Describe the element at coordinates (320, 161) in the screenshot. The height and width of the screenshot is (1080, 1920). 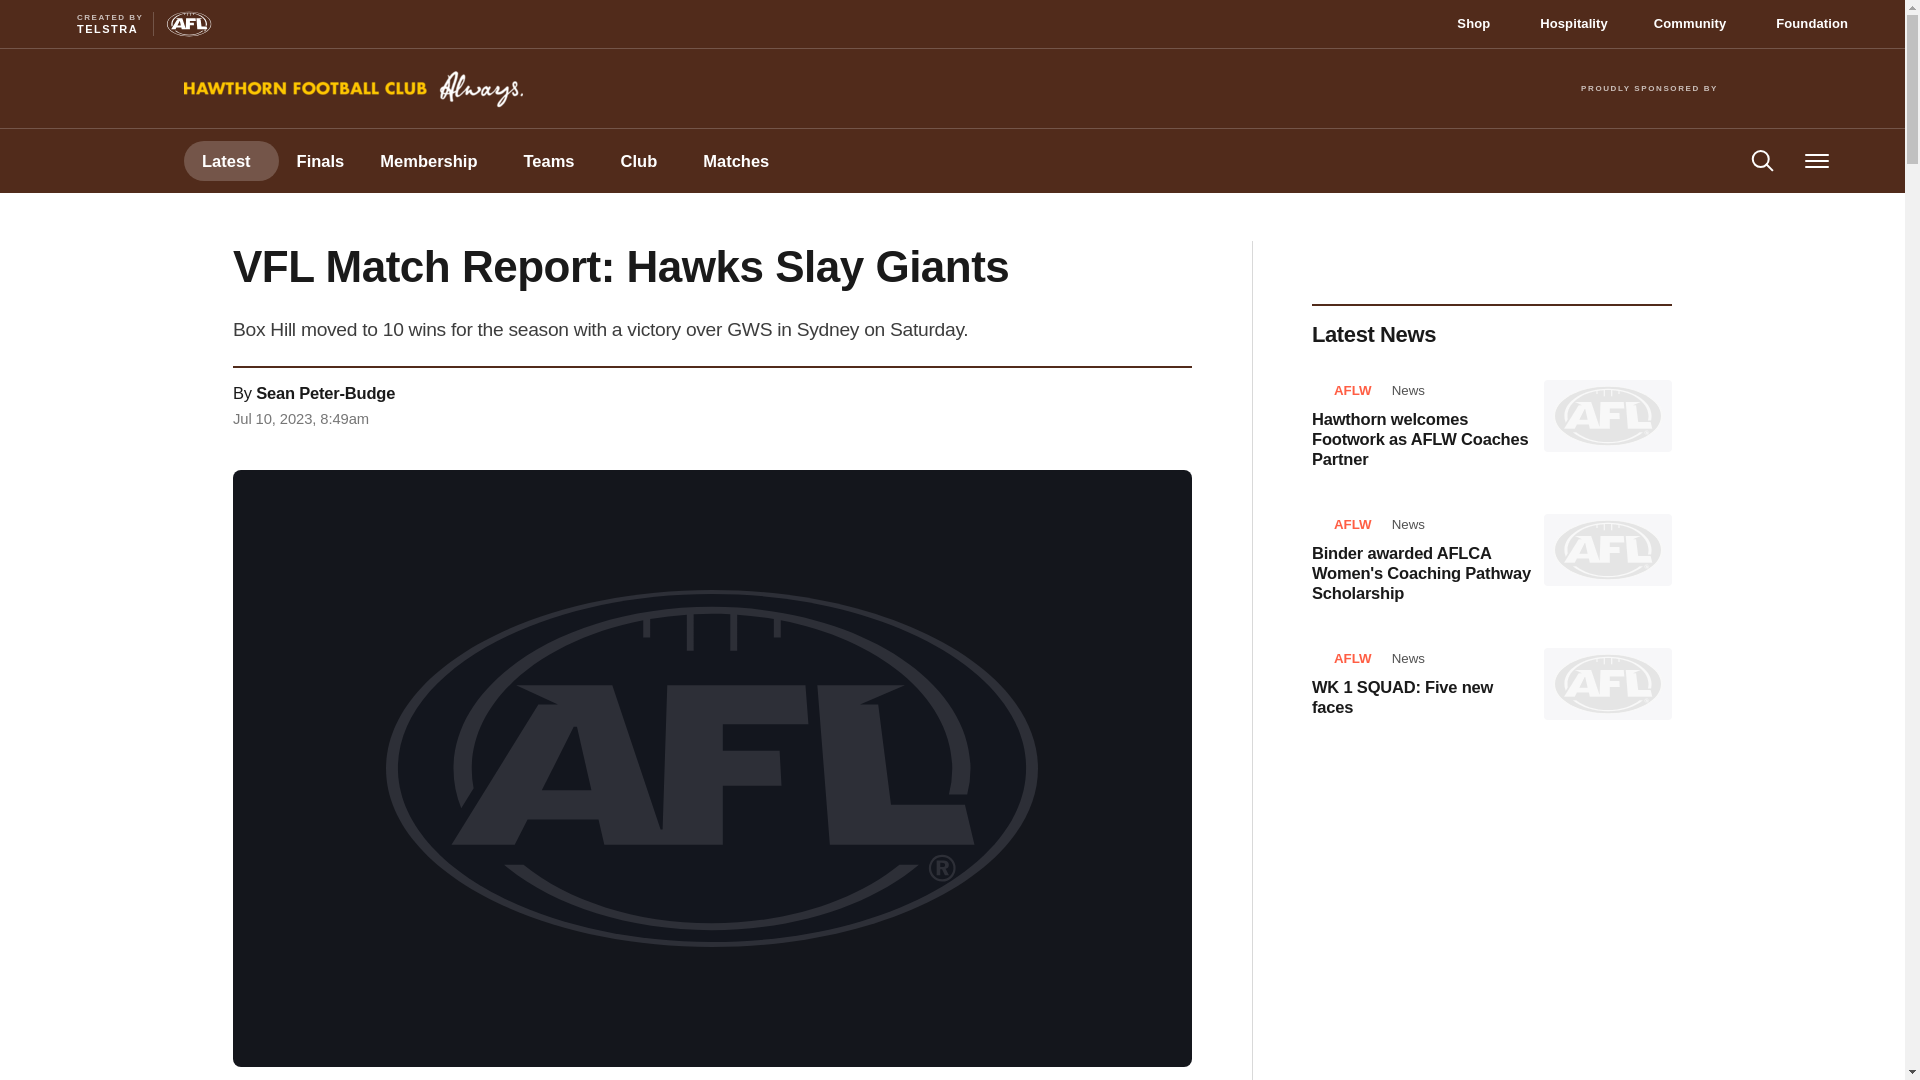
I see `Club Logo` at that location.